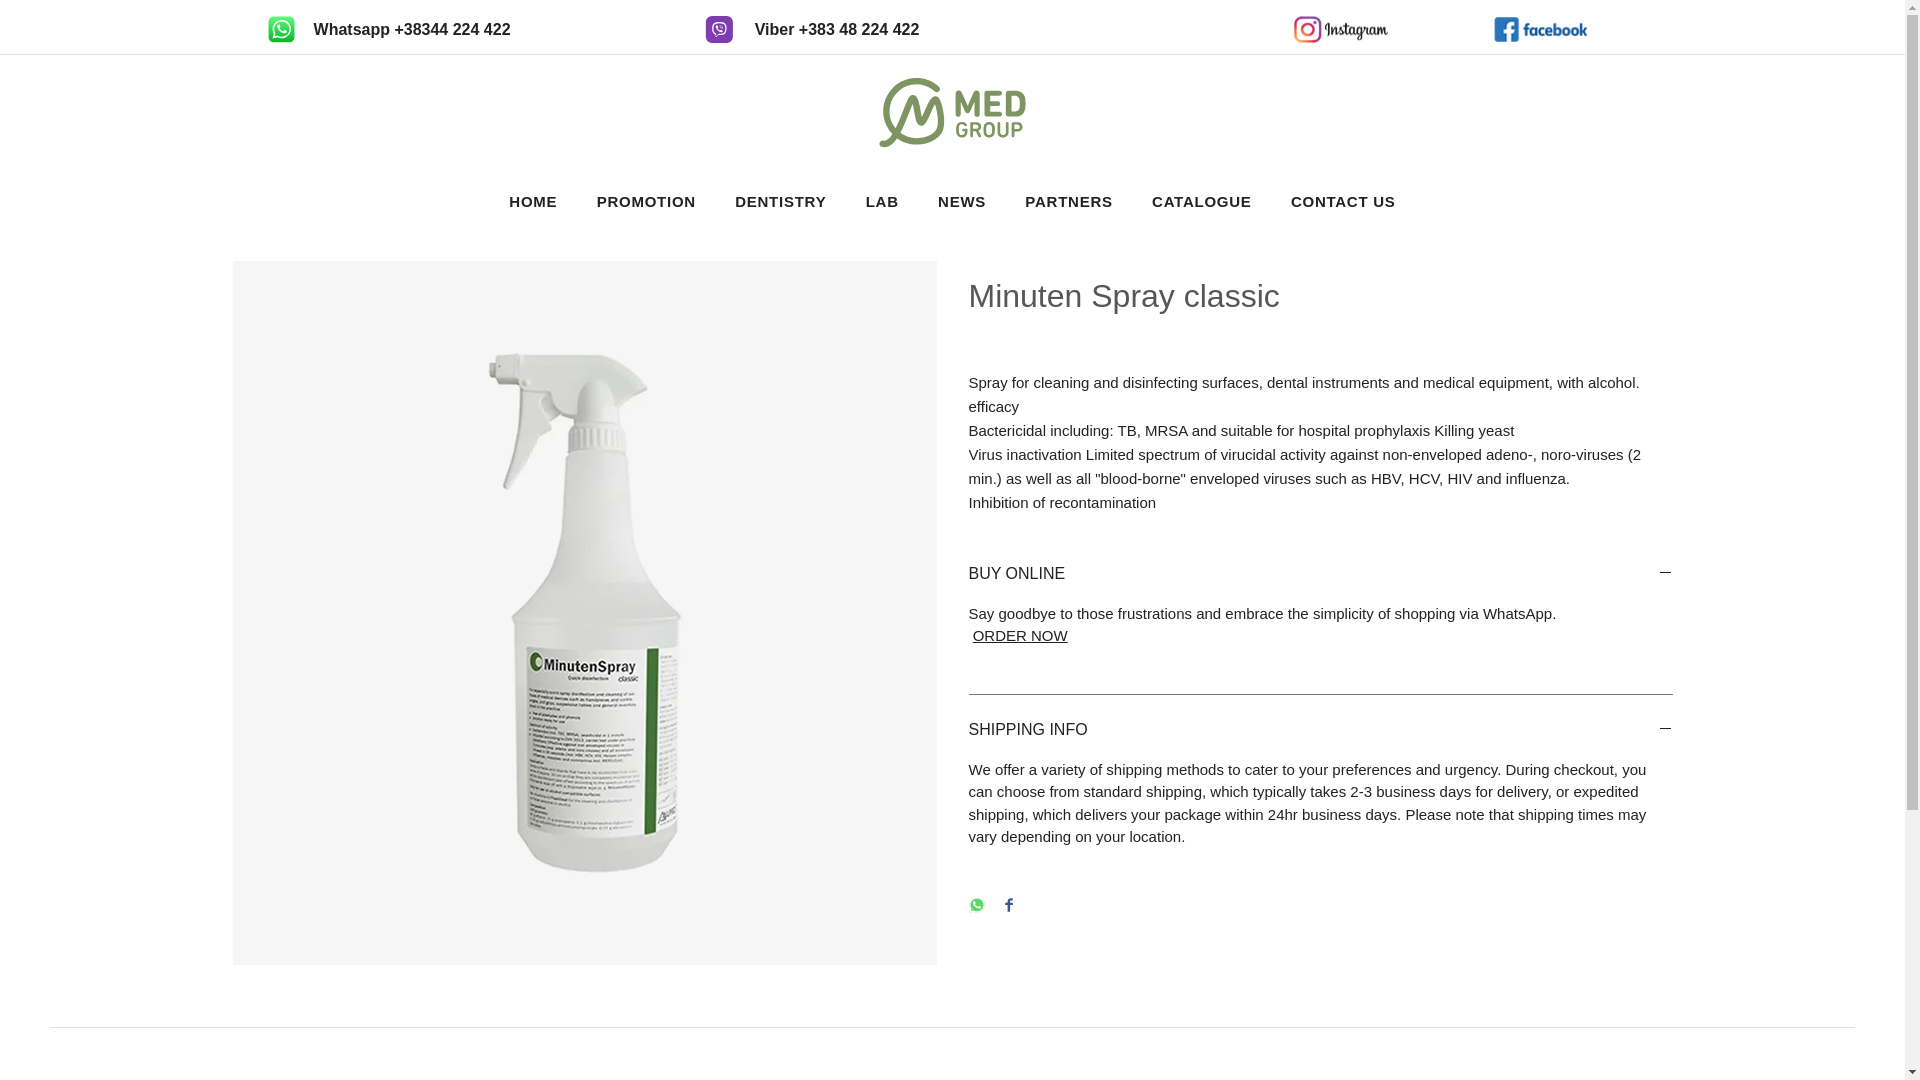  Describe the element at coordinates (646, 200) in the screenshot. I see `PROMOTION` at that location.